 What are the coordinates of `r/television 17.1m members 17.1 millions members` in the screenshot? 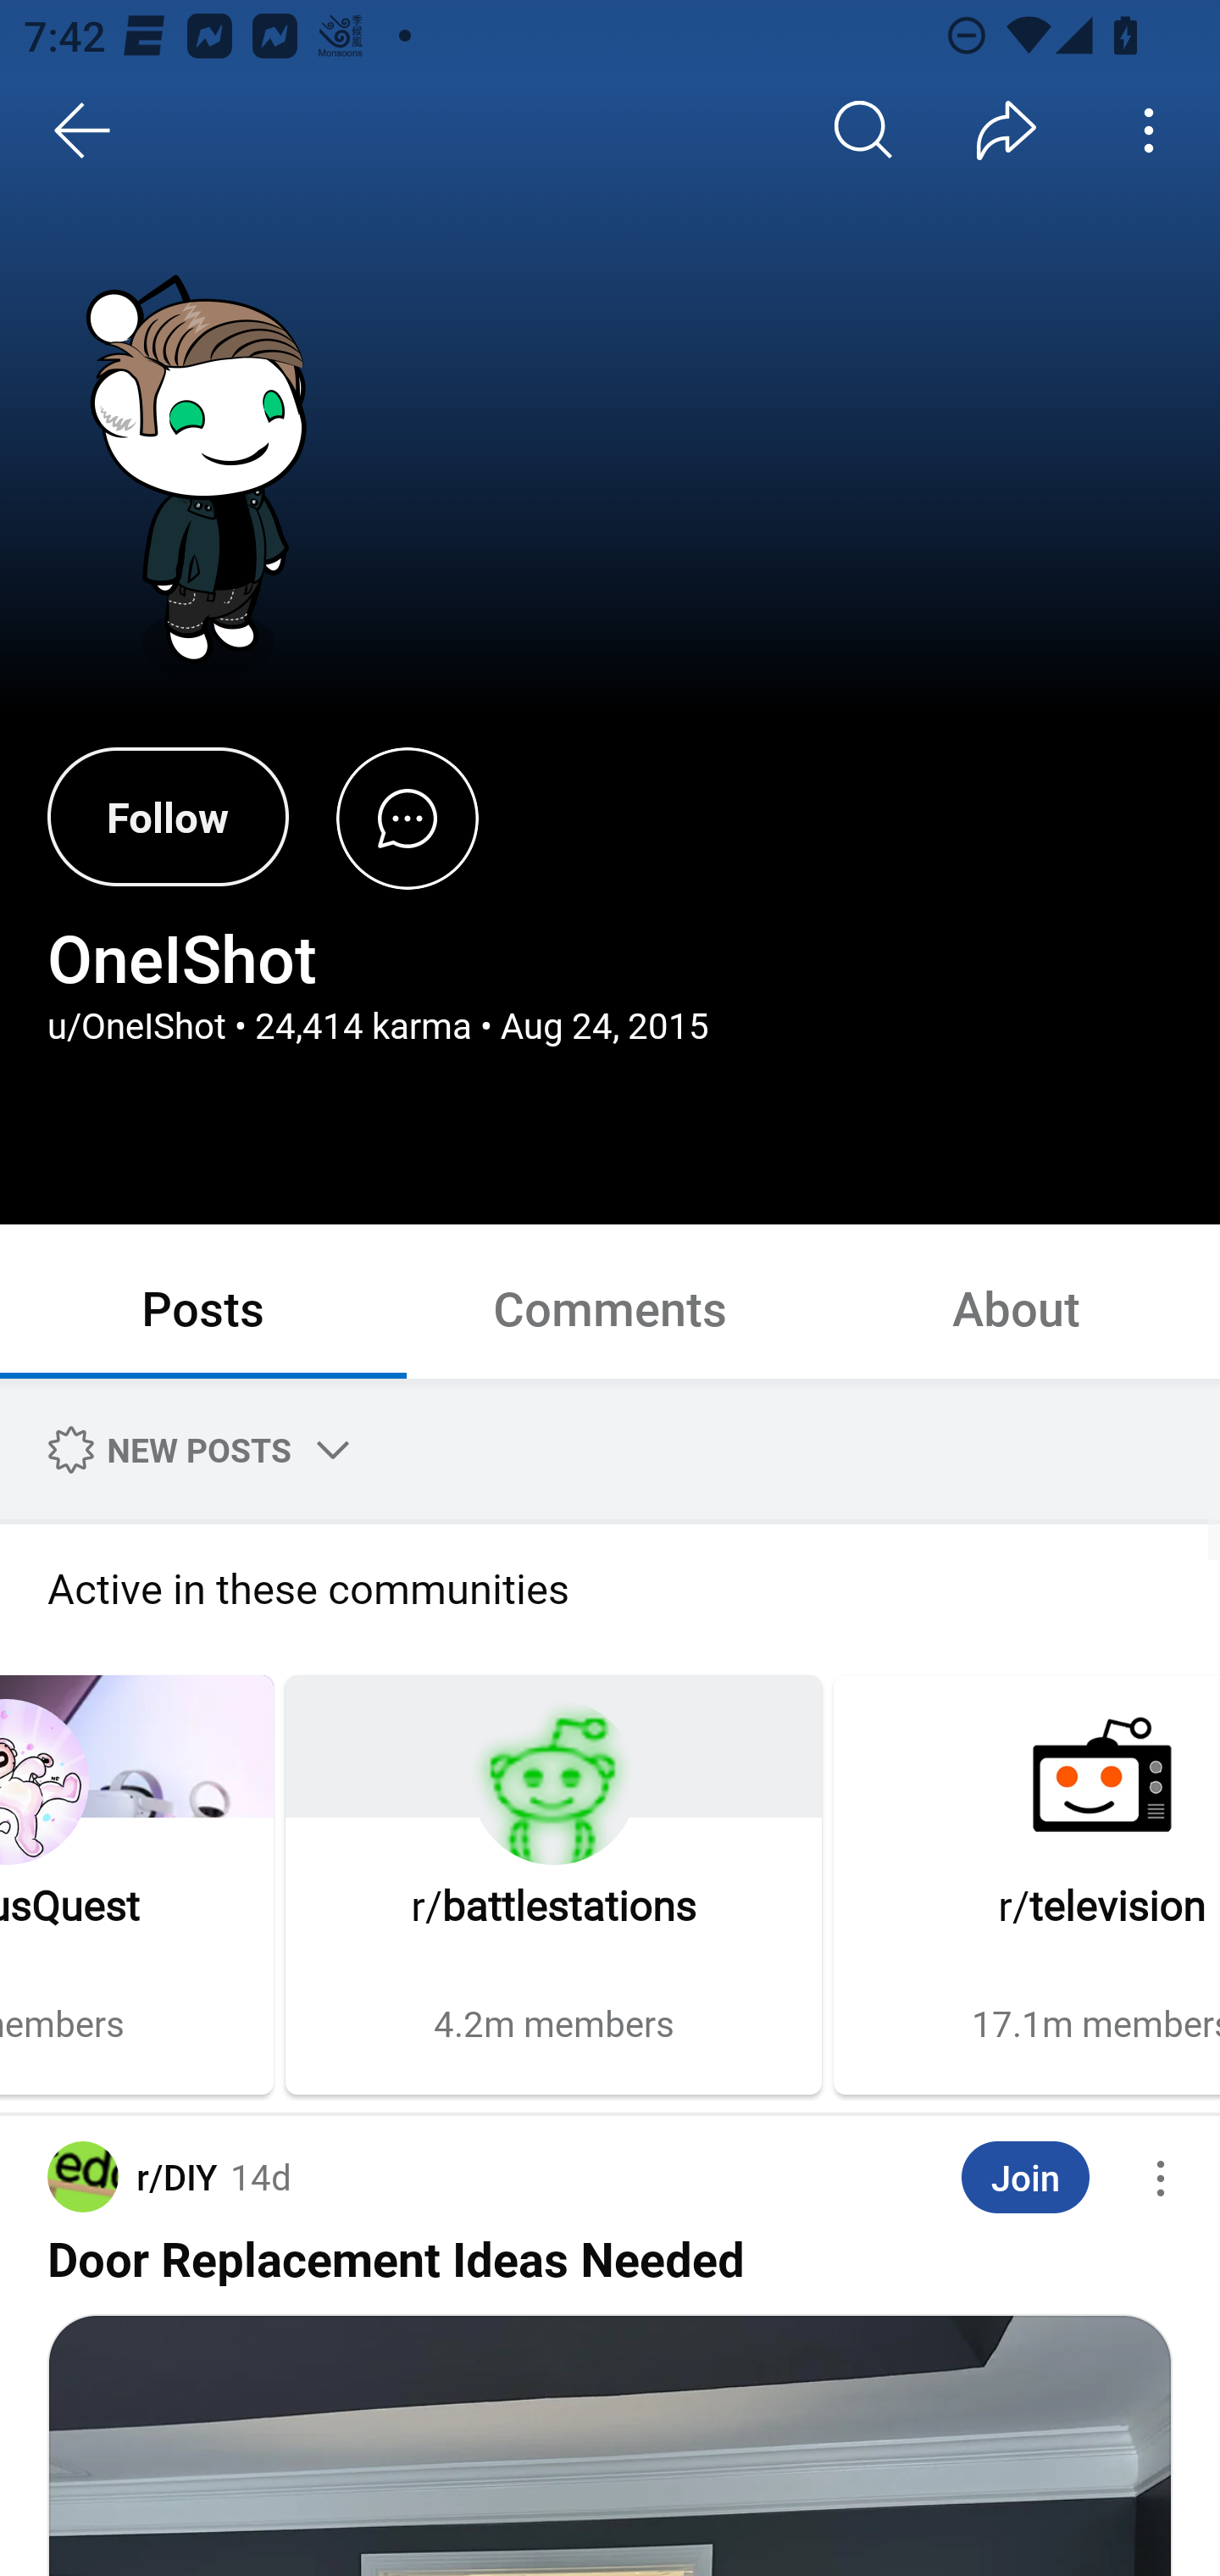 It's located at (1027, 1885).